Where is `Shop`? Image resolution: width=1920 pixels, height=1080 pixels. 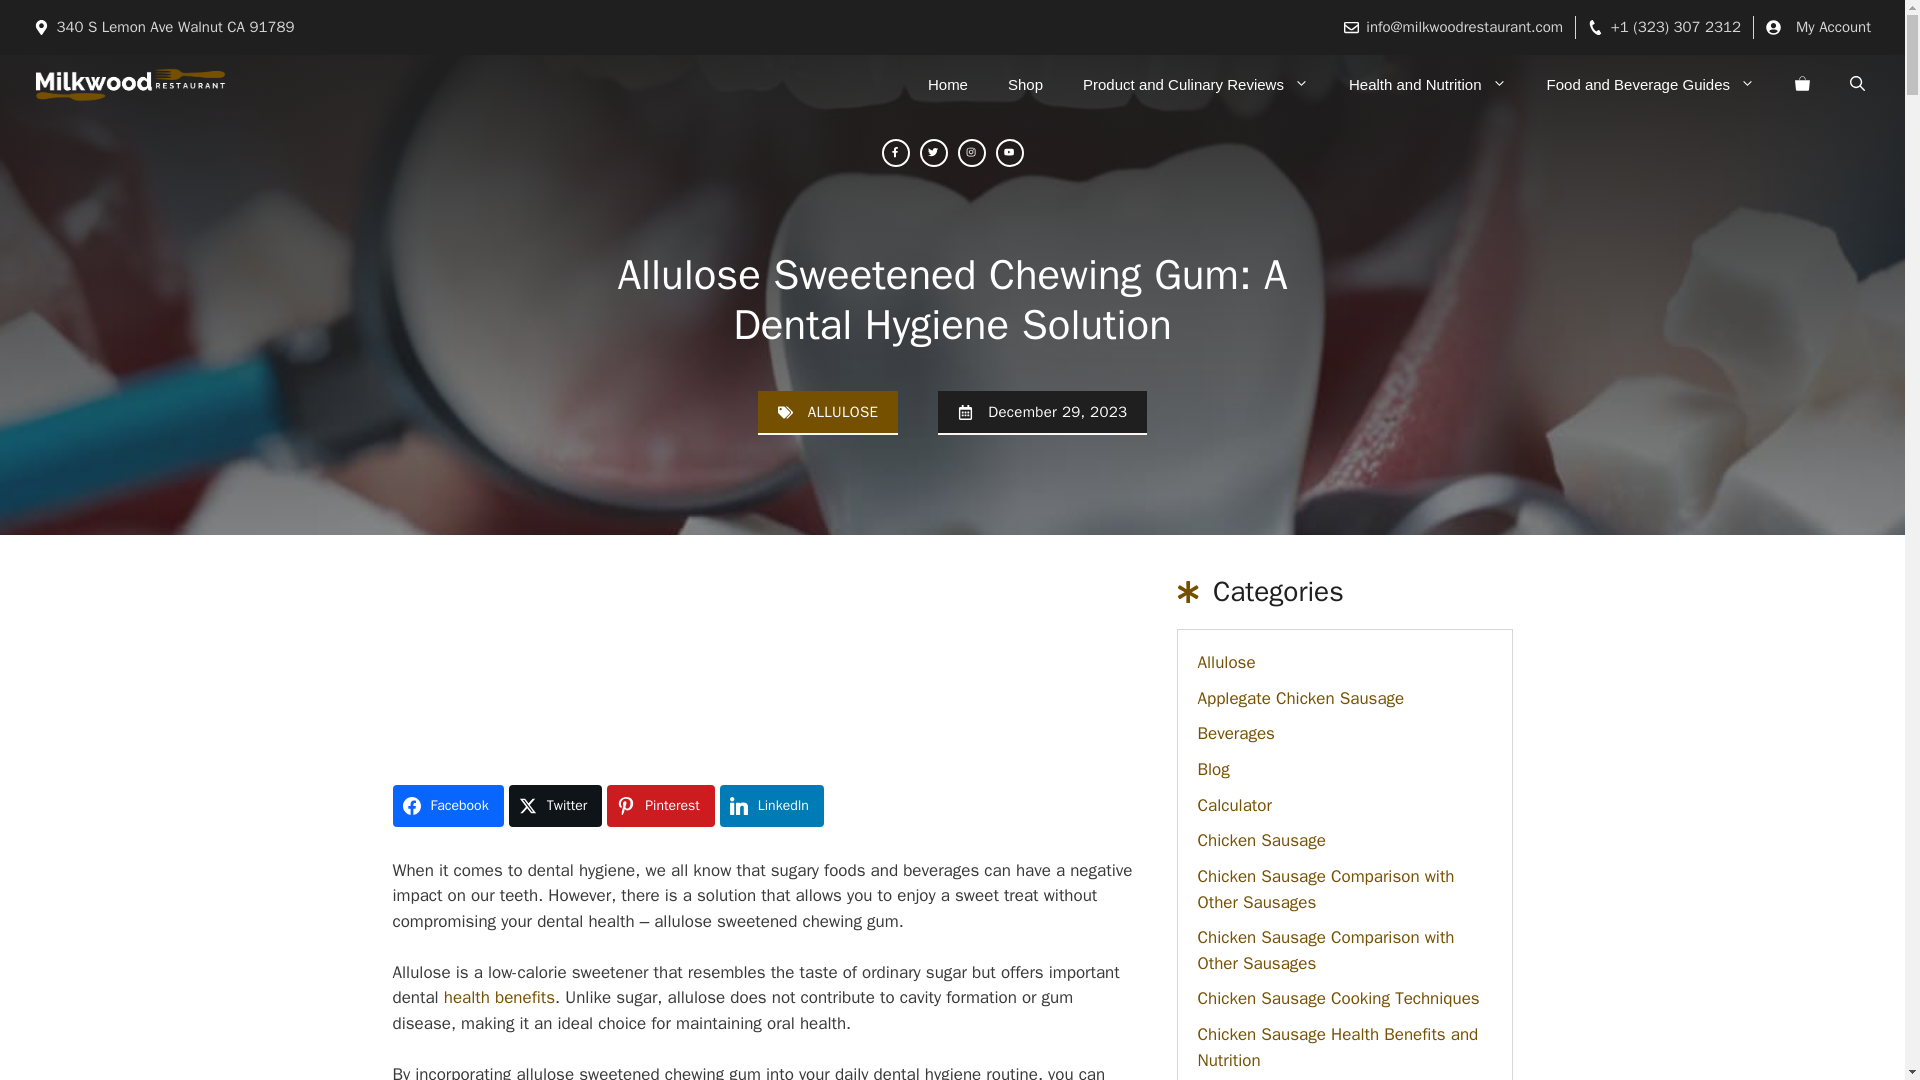 Shop is located at coordinates (1026, 84).